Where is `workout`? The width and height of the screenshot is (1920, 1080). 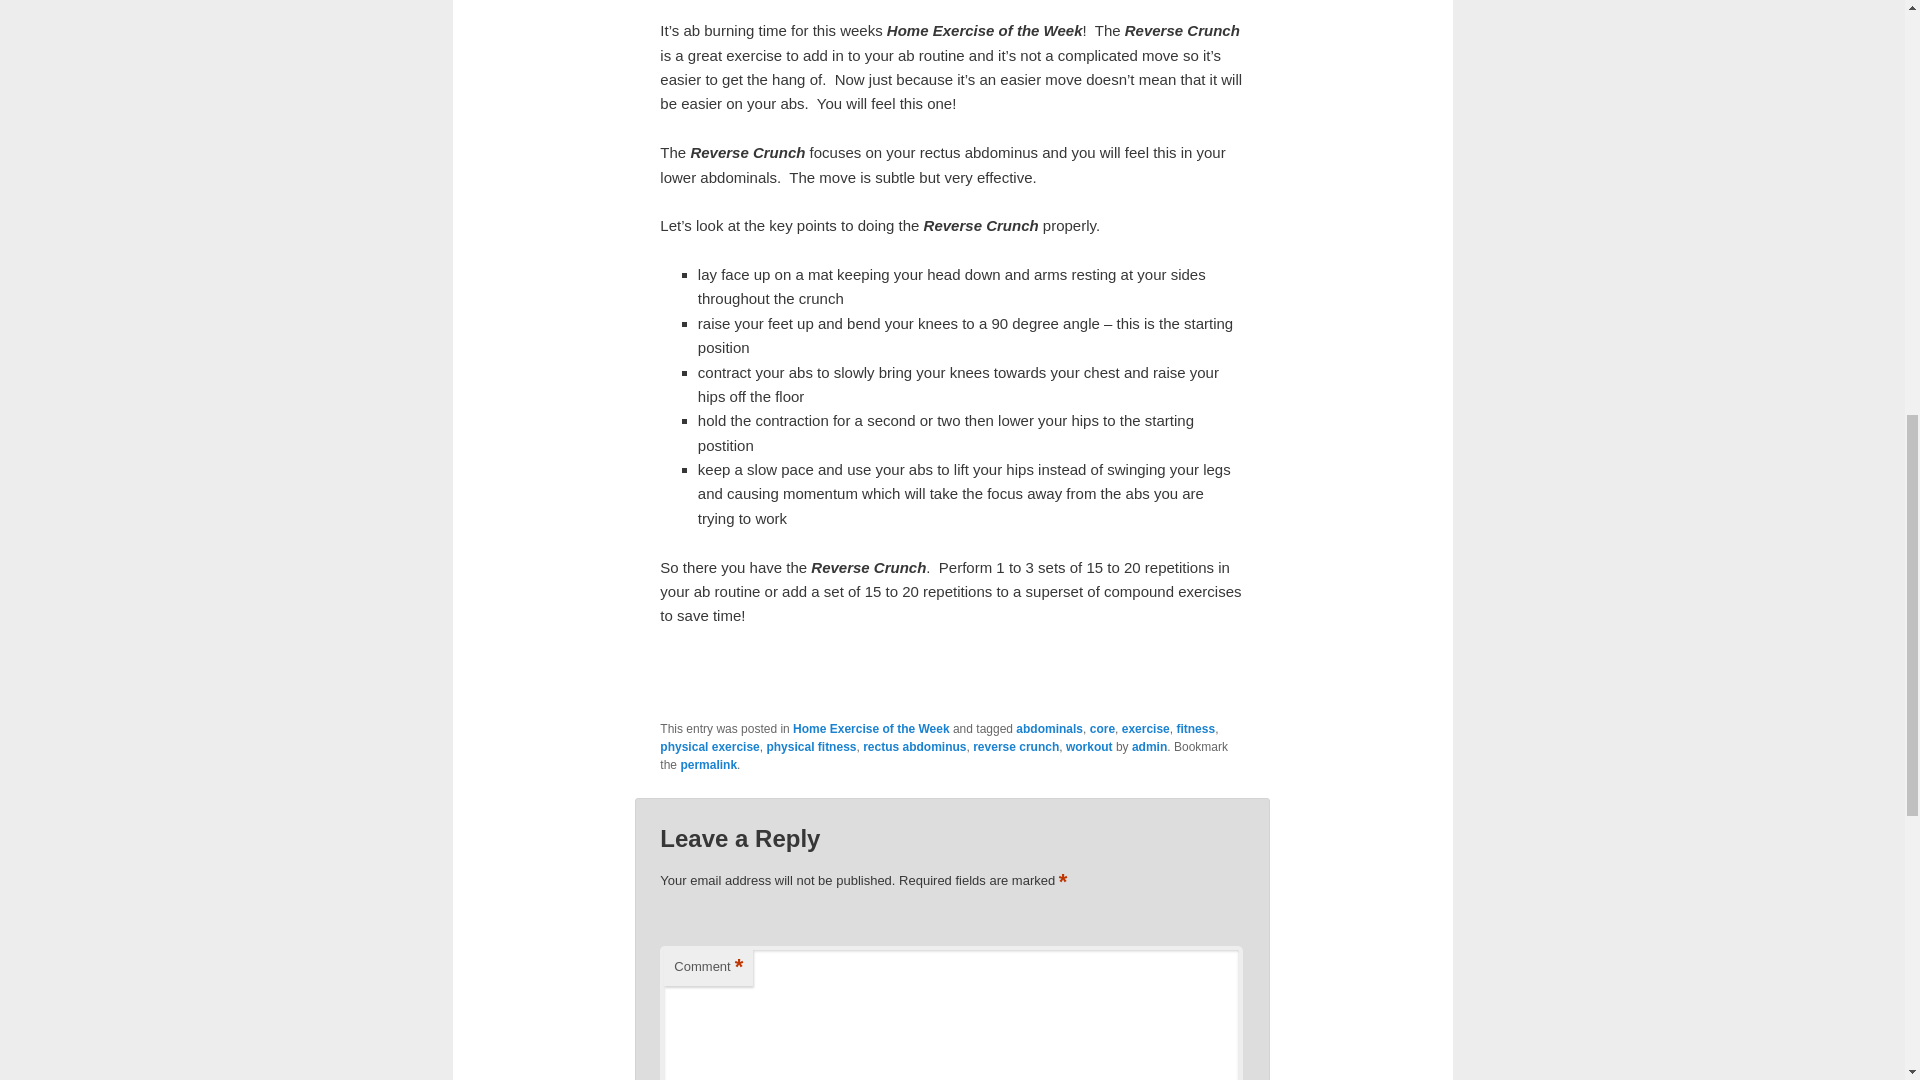
workout is located at coordinates (1089, 746).